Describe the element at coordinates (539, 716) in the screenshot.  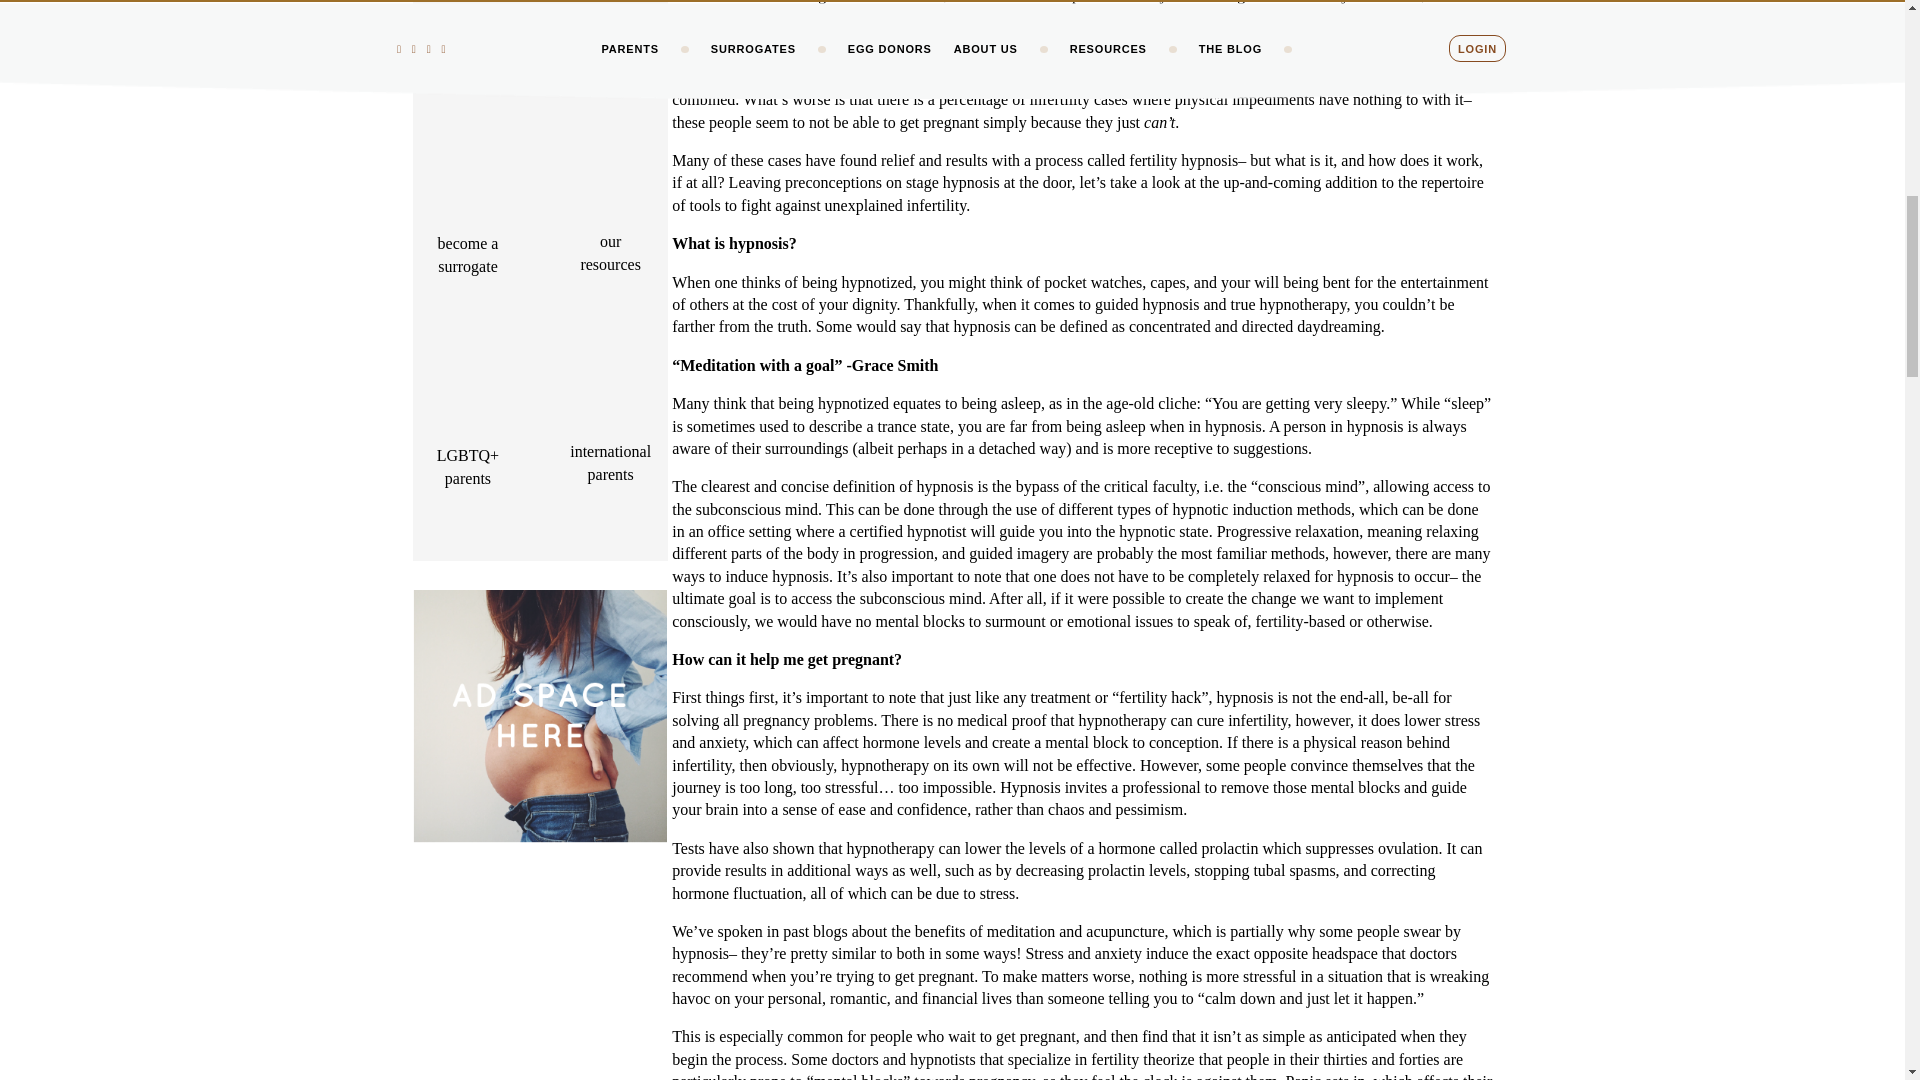
I see `adSpace` at that location.